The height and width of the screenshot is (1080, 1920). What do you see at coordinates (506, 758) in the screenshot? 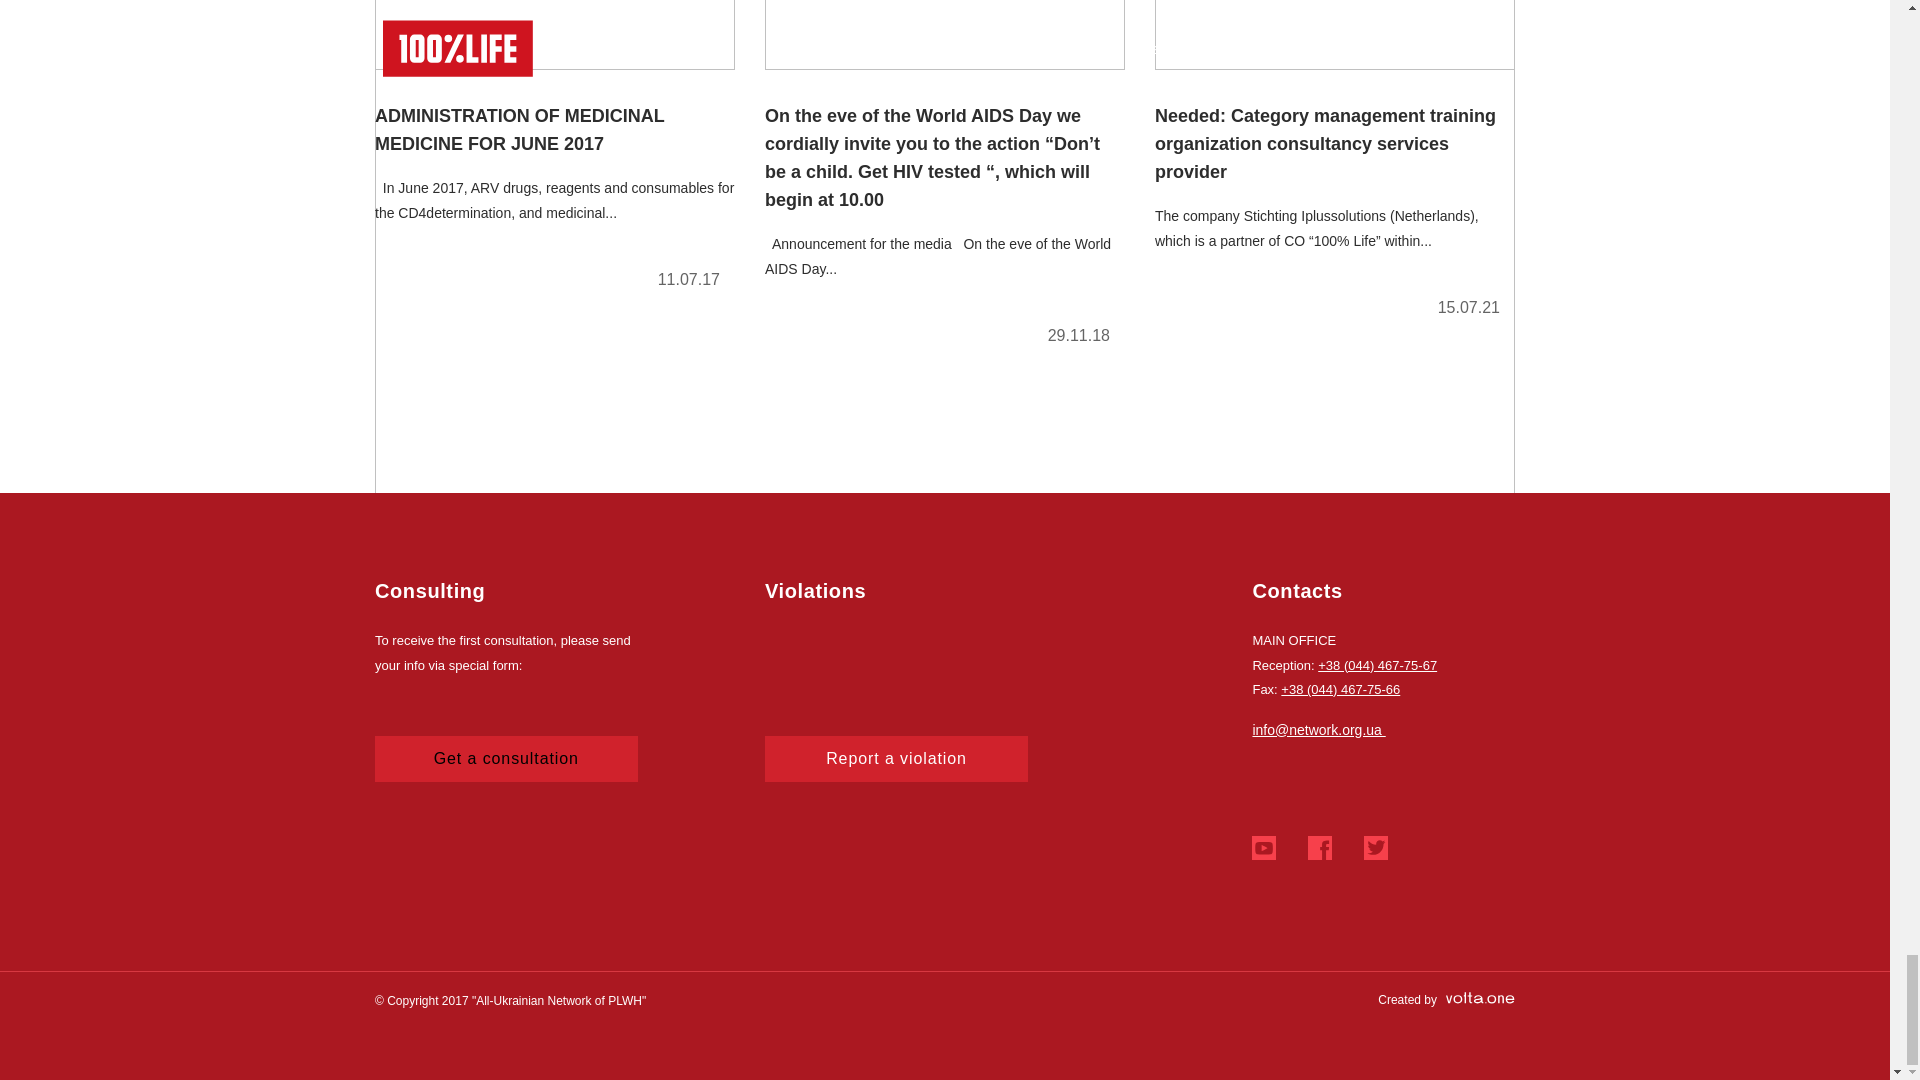
I see `Get a consultation` at bounding box center [506, 758].